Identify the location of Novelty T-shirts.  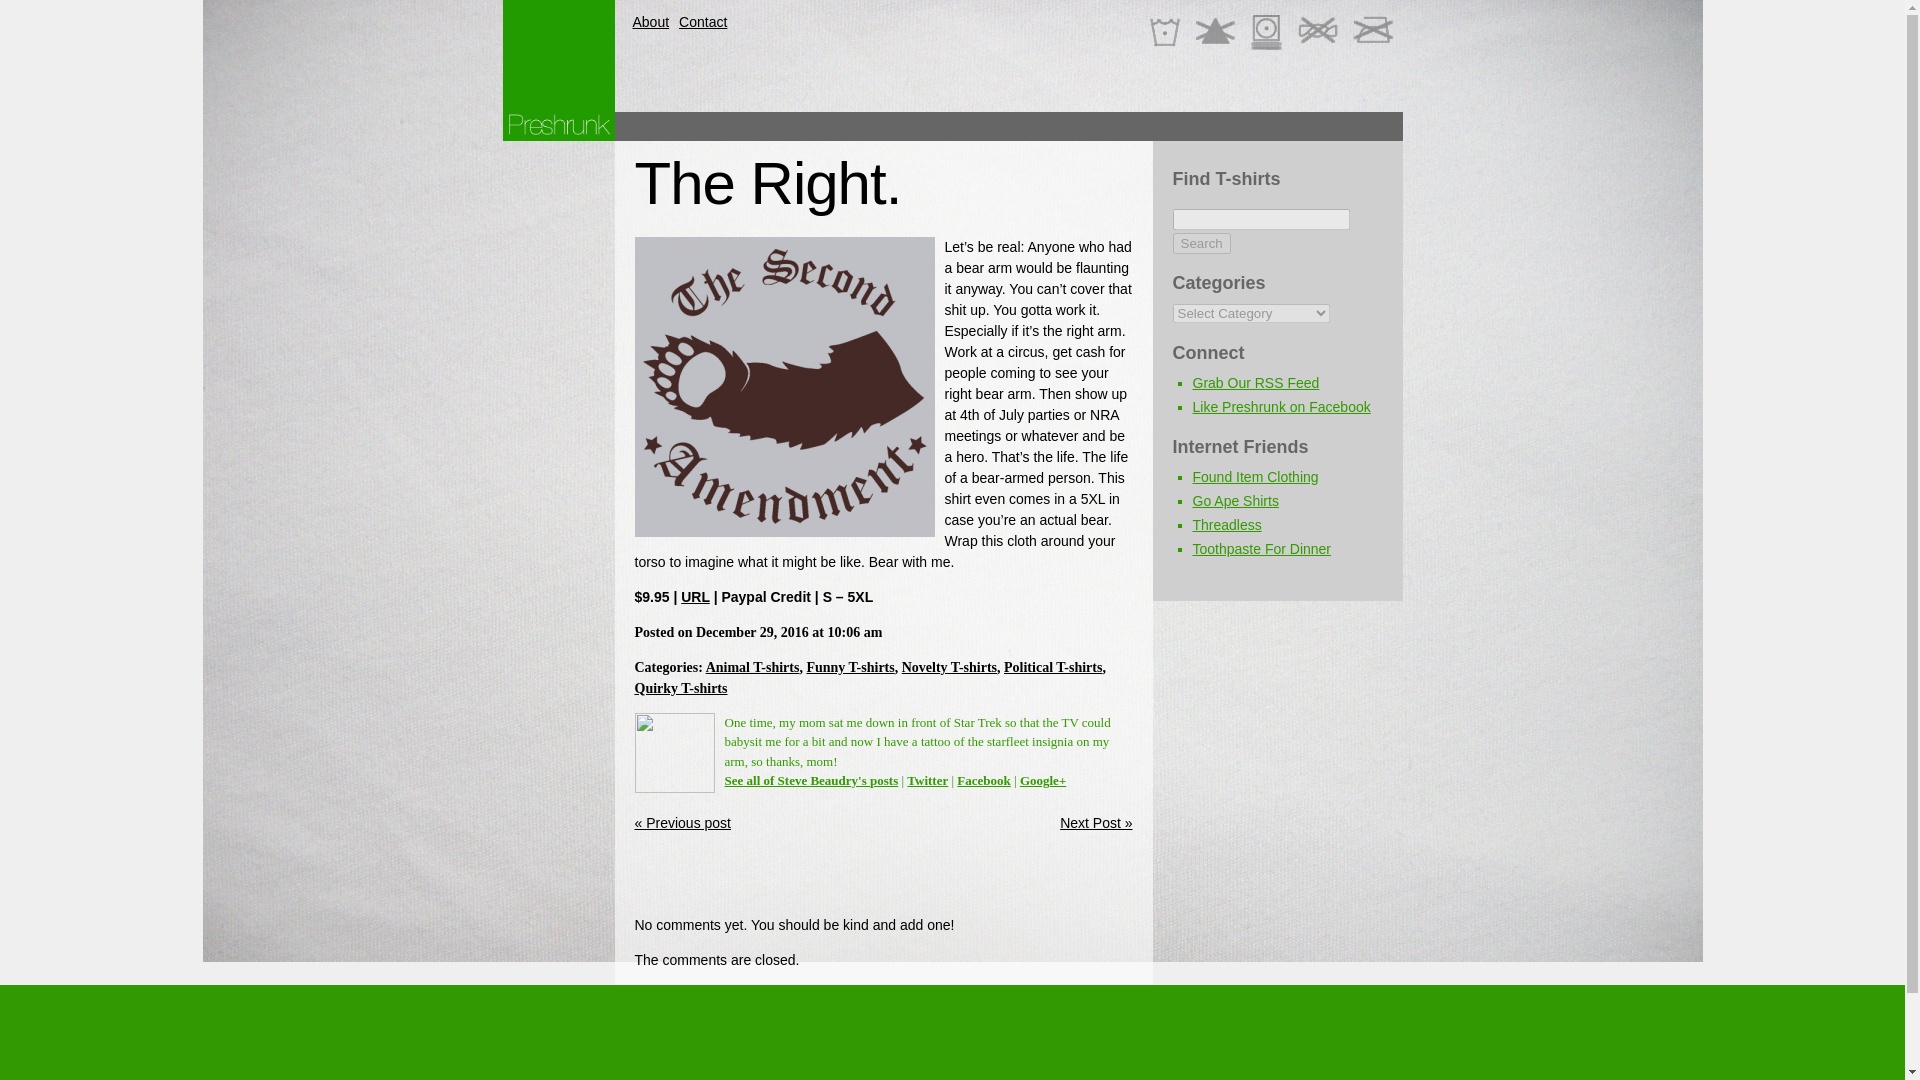
(949, 667).